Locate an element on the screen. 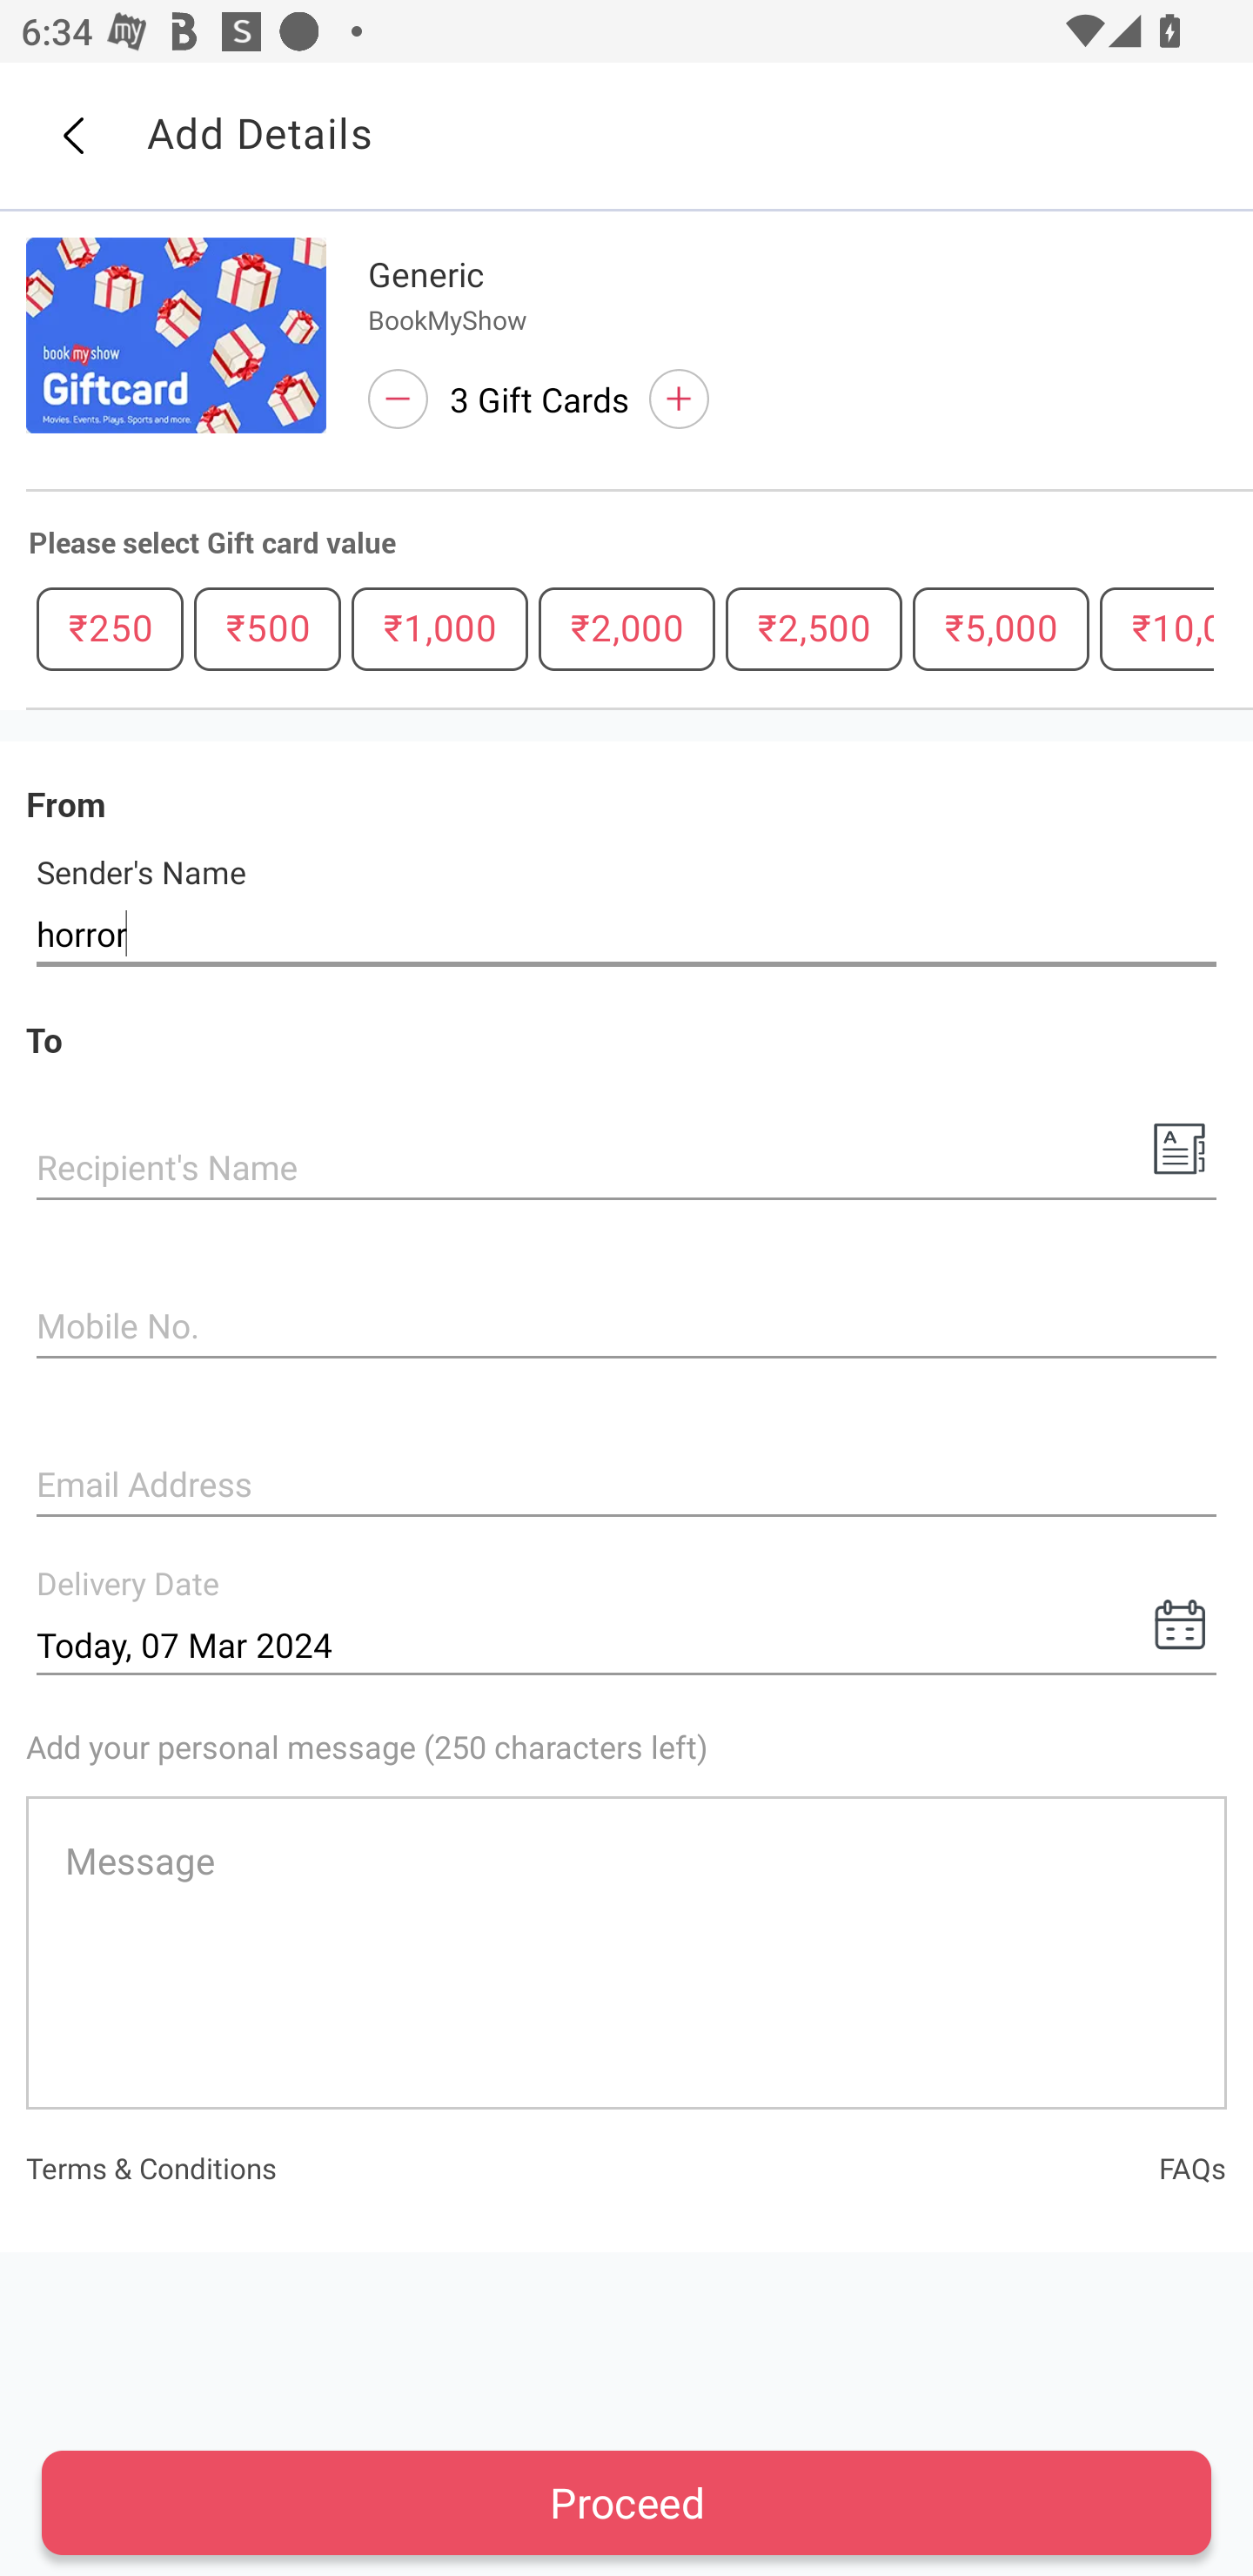 The image size is (1253, 2576). Email Address is located at coordinates (626, 1487).